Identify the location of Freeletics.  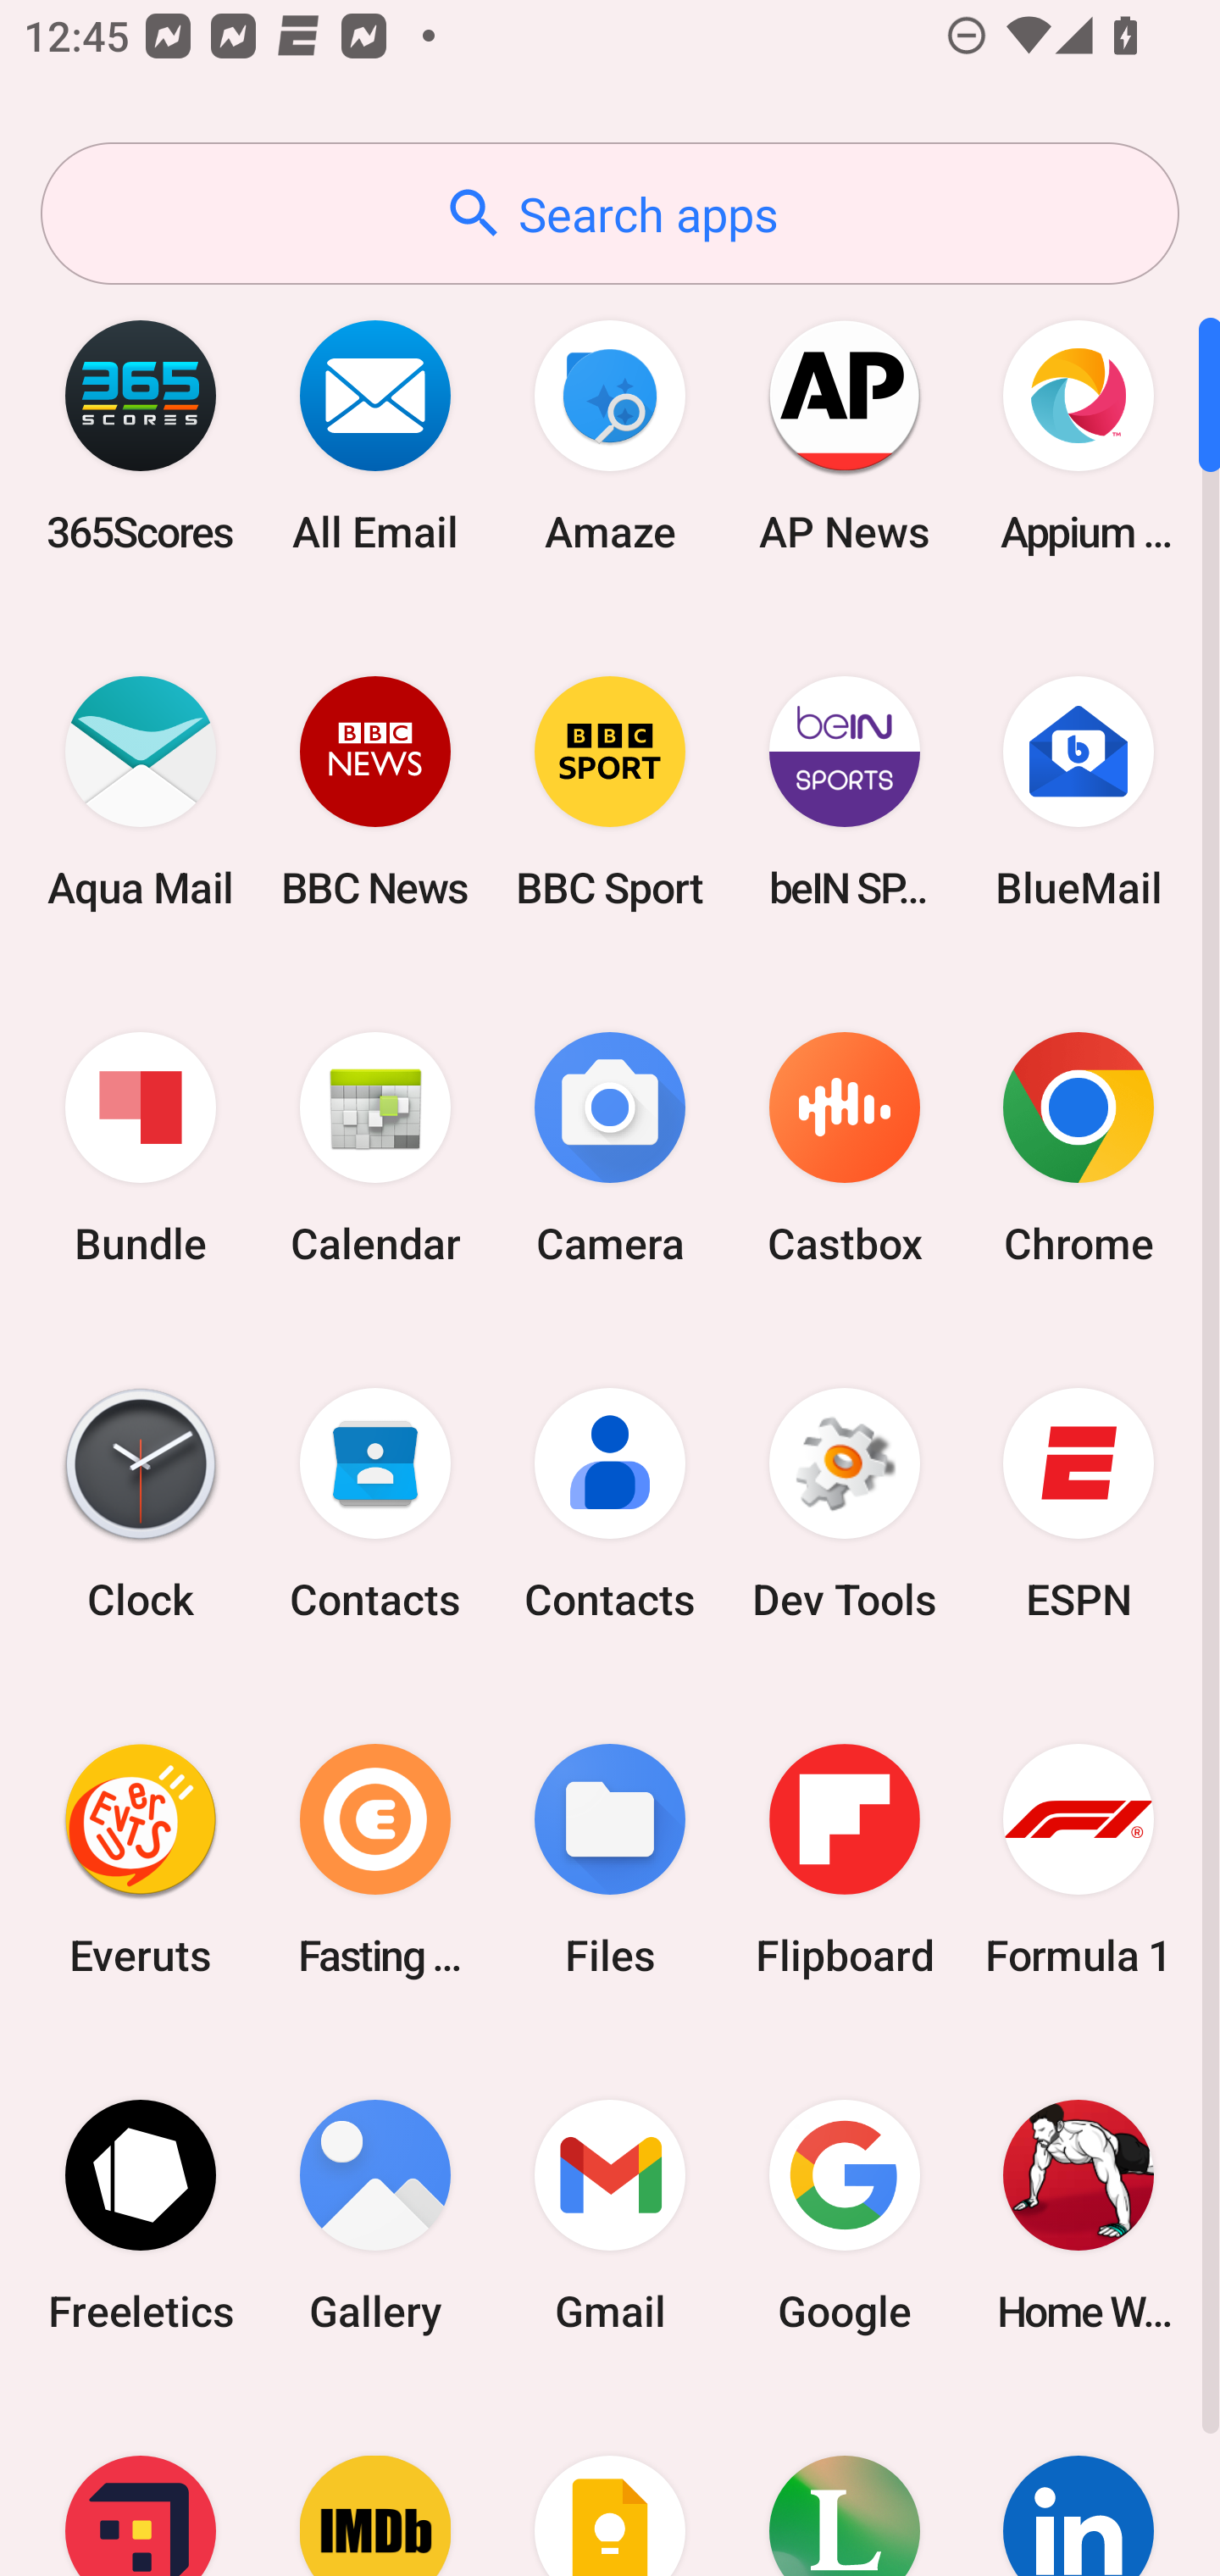
(141, 2215).